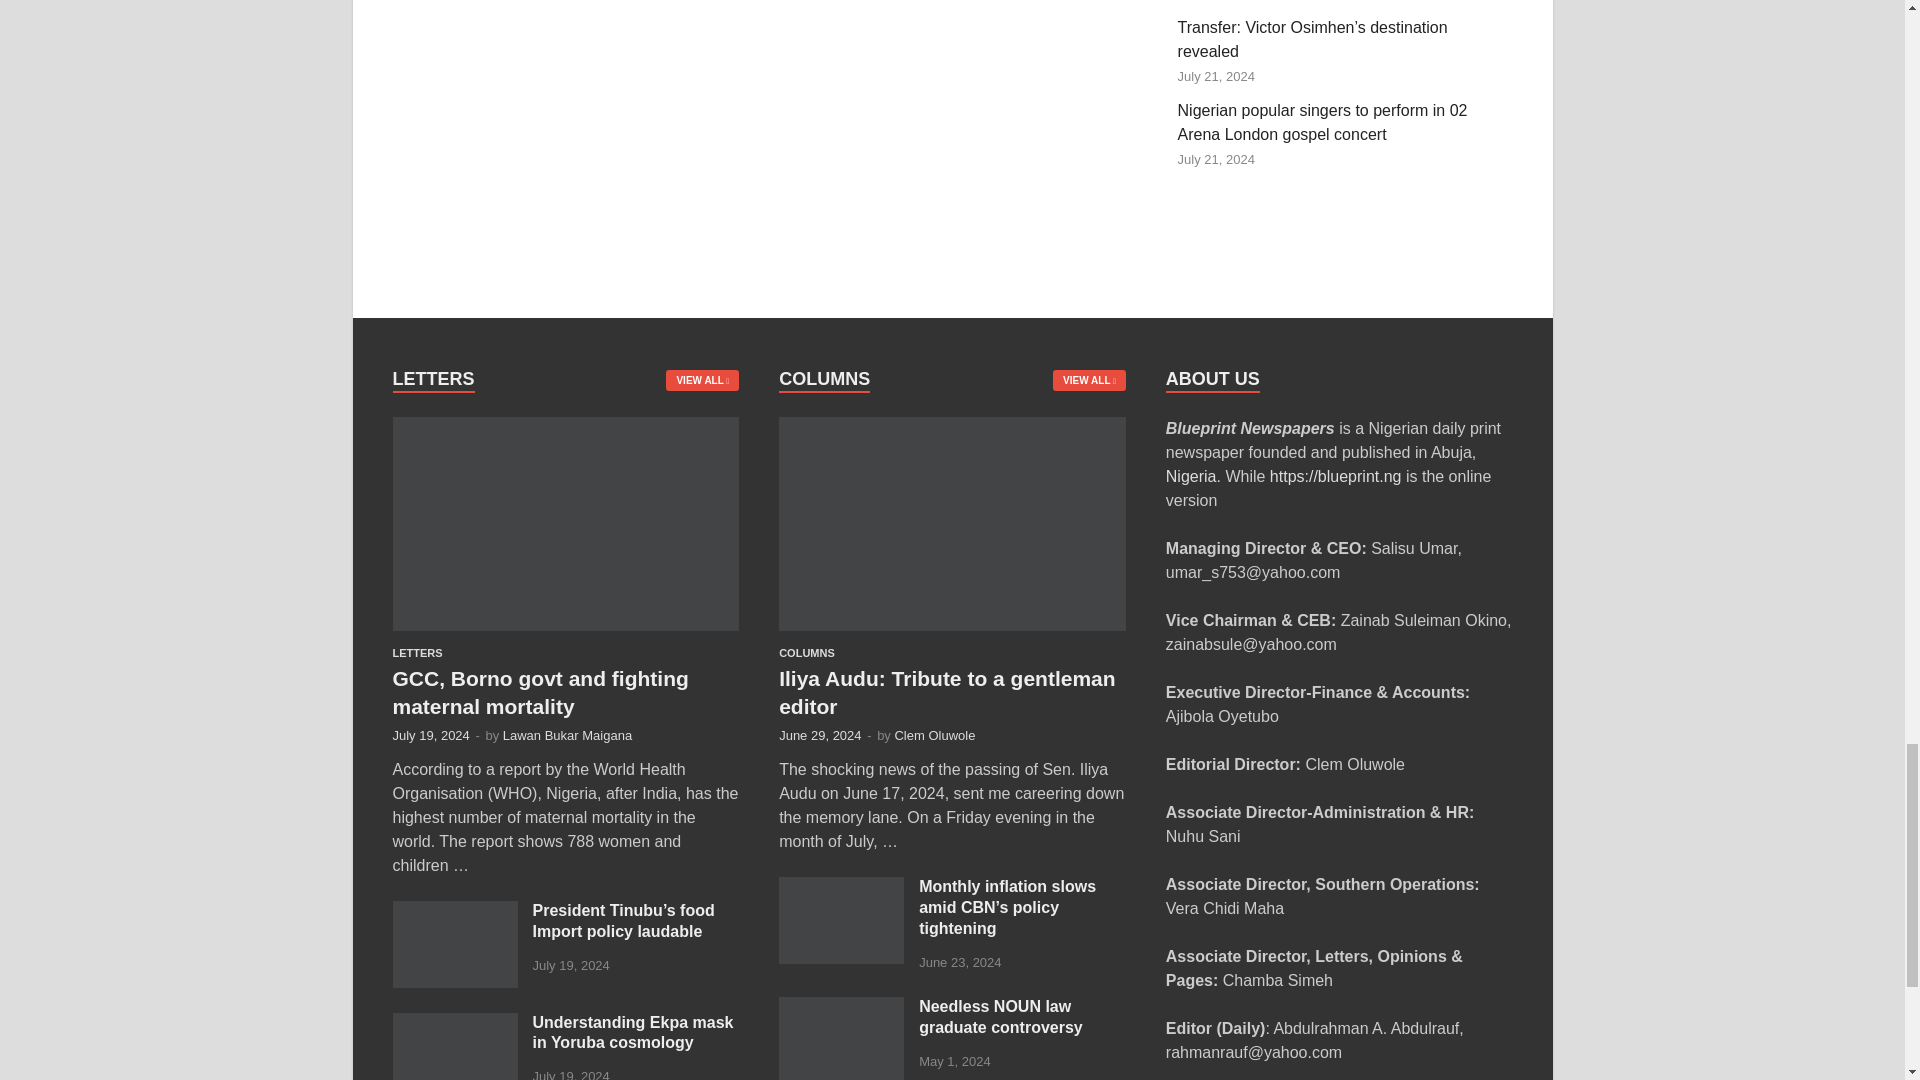 This screenshot has height=1080, width=1920. I want to click on Iliya Audu: Tribute to a gentleman editor, so click(952, 428).